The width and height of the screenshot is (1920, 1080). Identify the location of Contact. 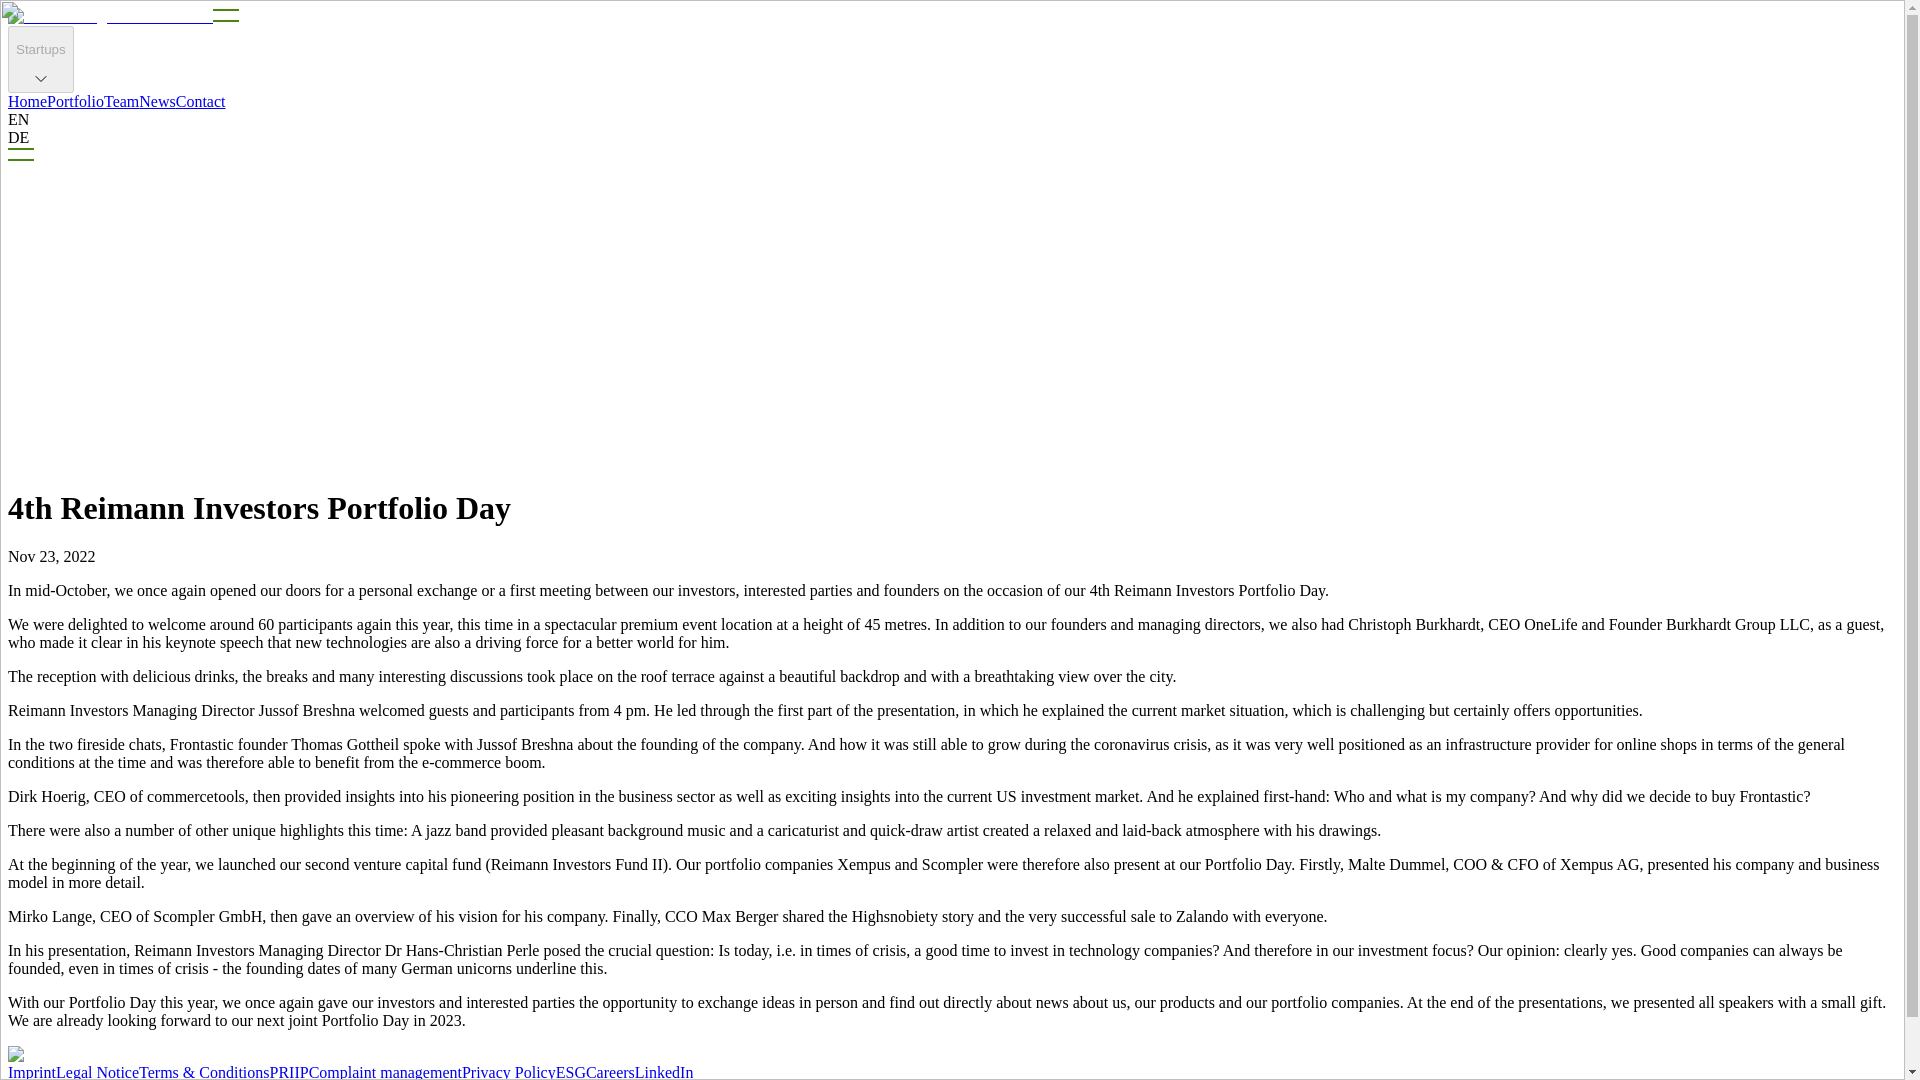
(201, 101).